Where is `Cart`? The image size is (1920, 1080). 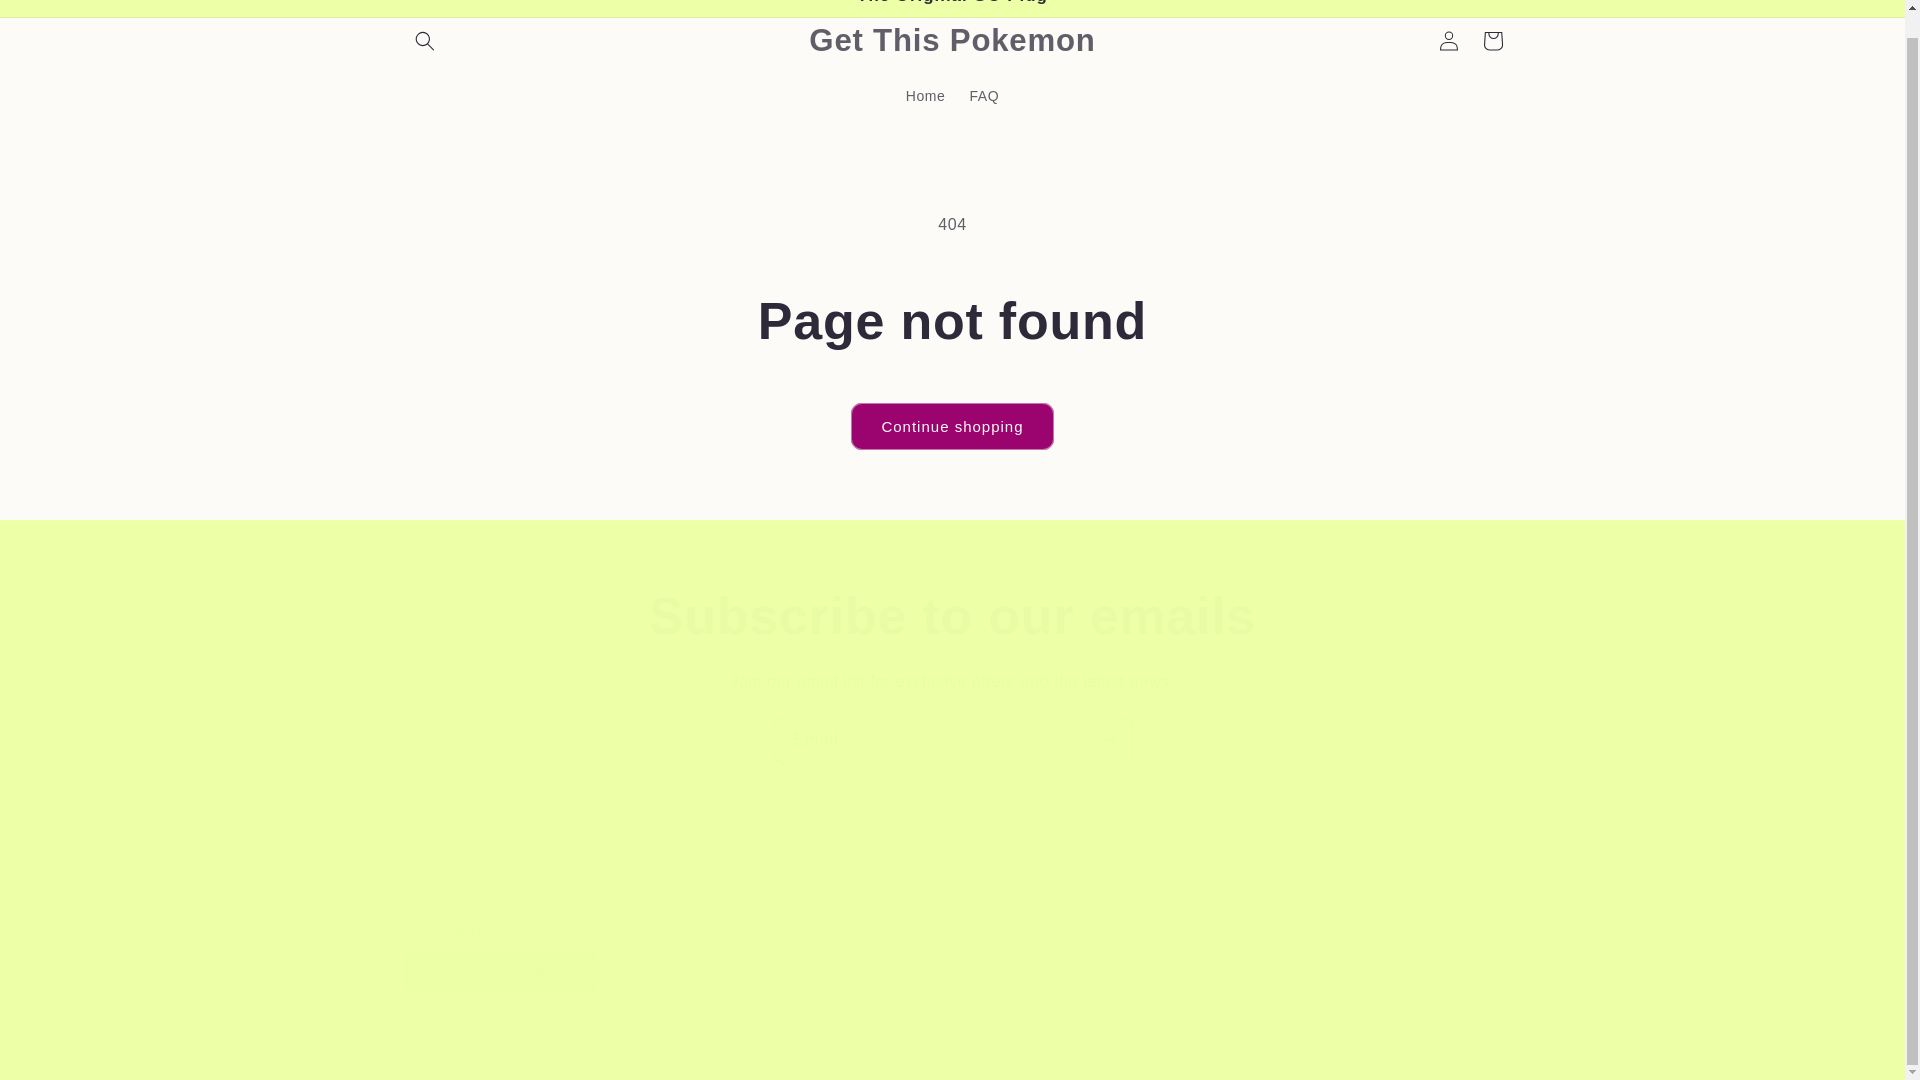
Cart is located at coordinates (1492, 40).